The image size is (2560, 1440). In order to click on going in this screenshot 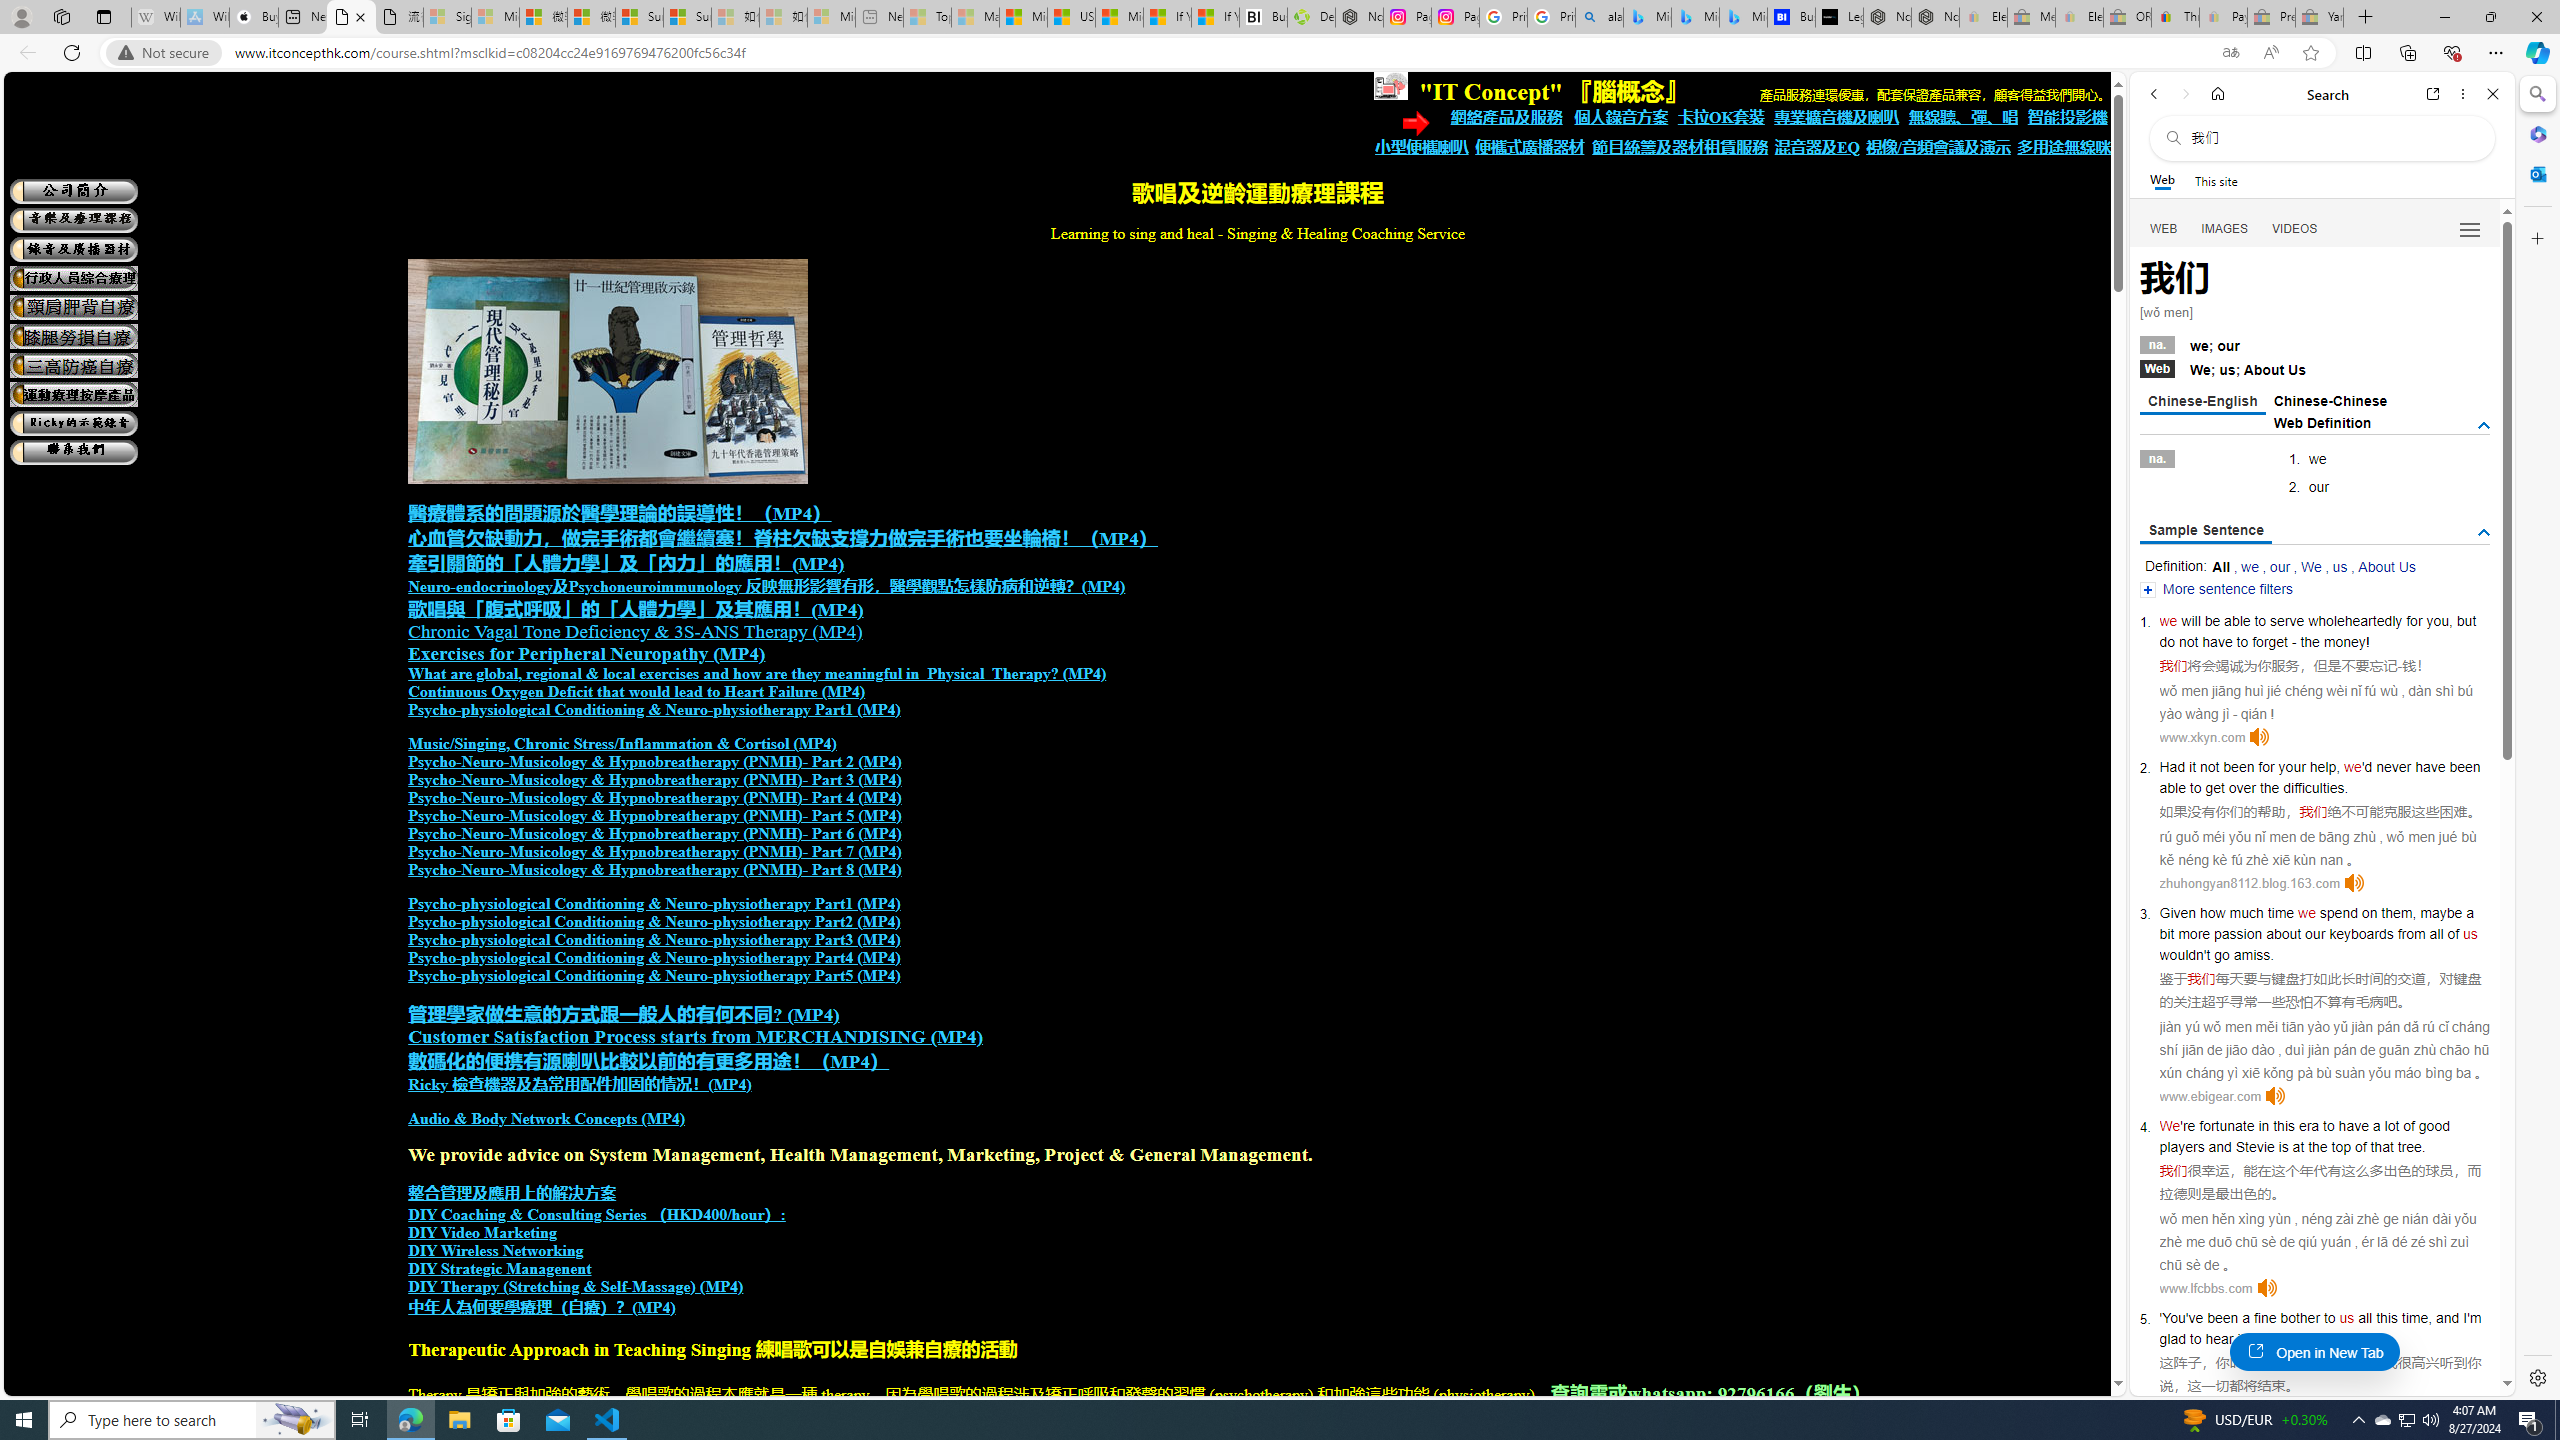, I will do `click(2275, 1338)`.